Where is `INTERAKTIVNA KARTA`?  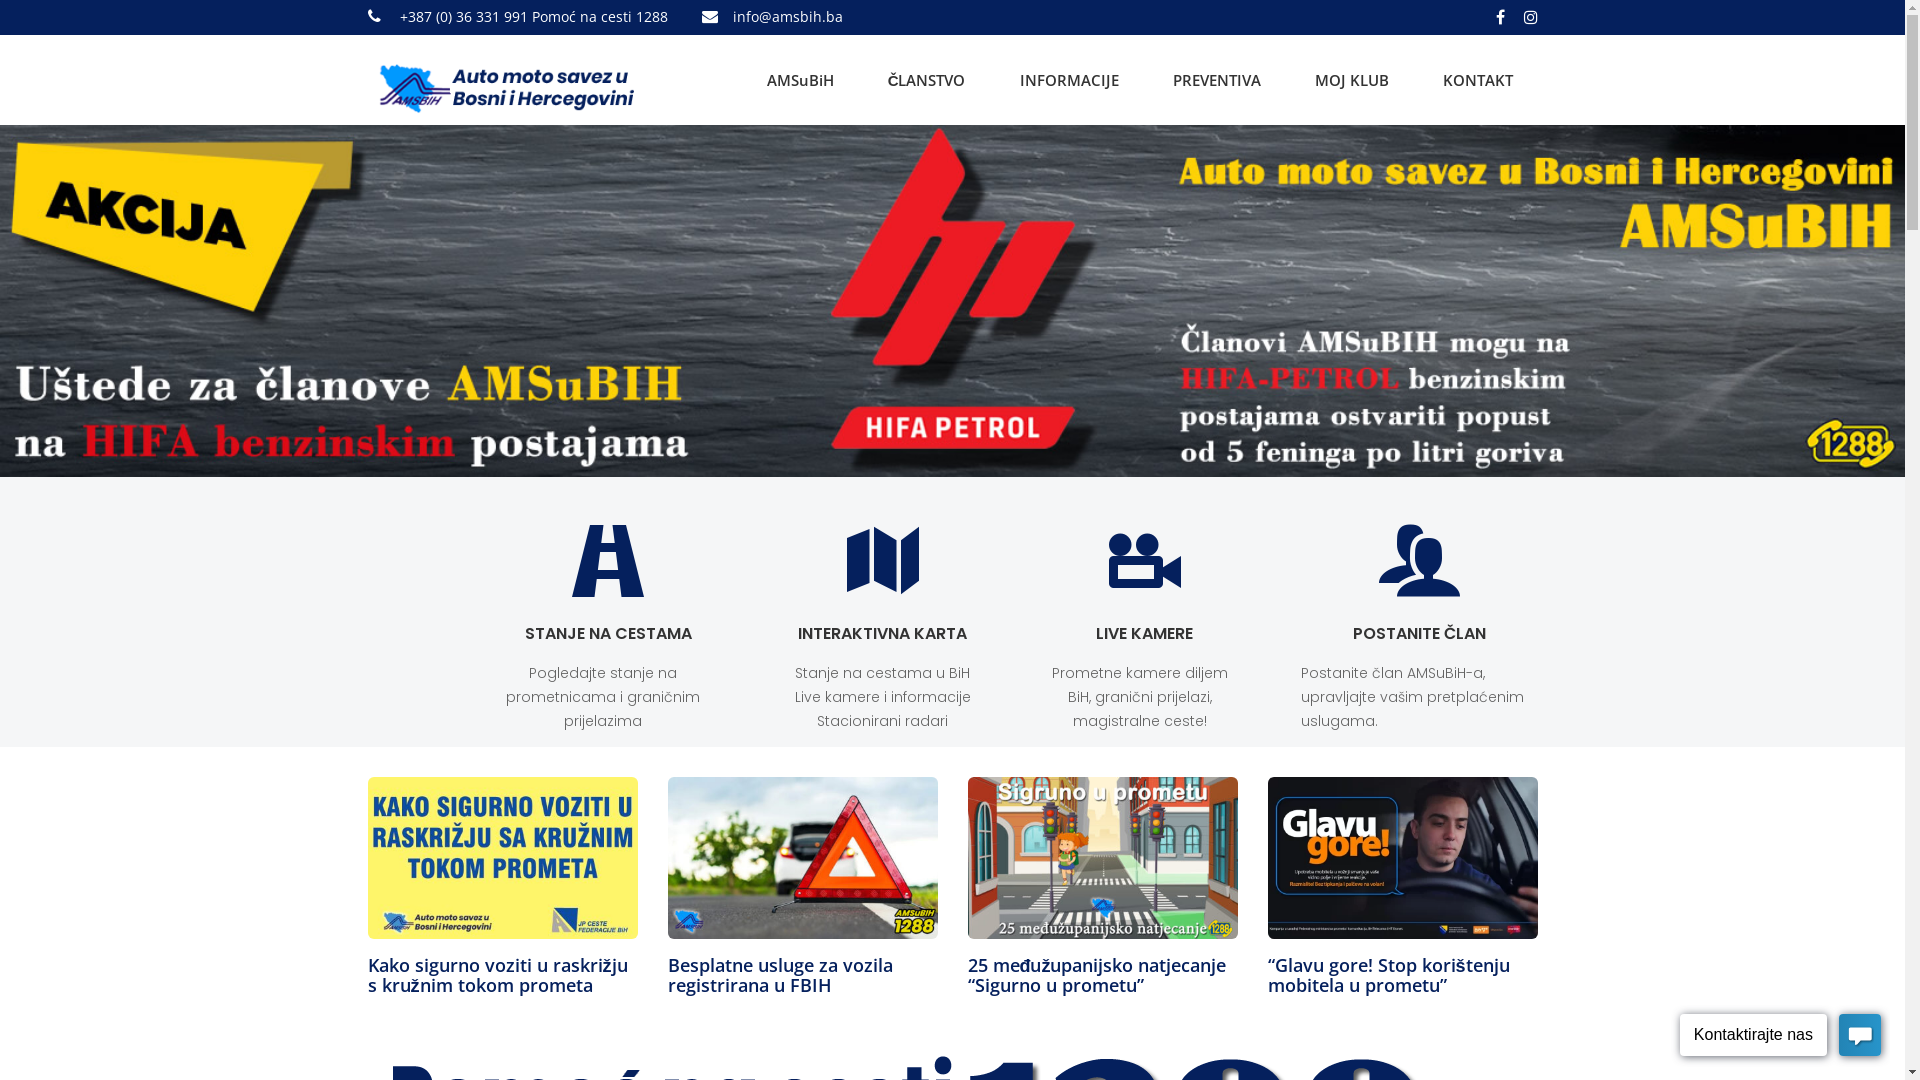 INTERAKTIVNA KARTA is located at coordinates (882, 634).